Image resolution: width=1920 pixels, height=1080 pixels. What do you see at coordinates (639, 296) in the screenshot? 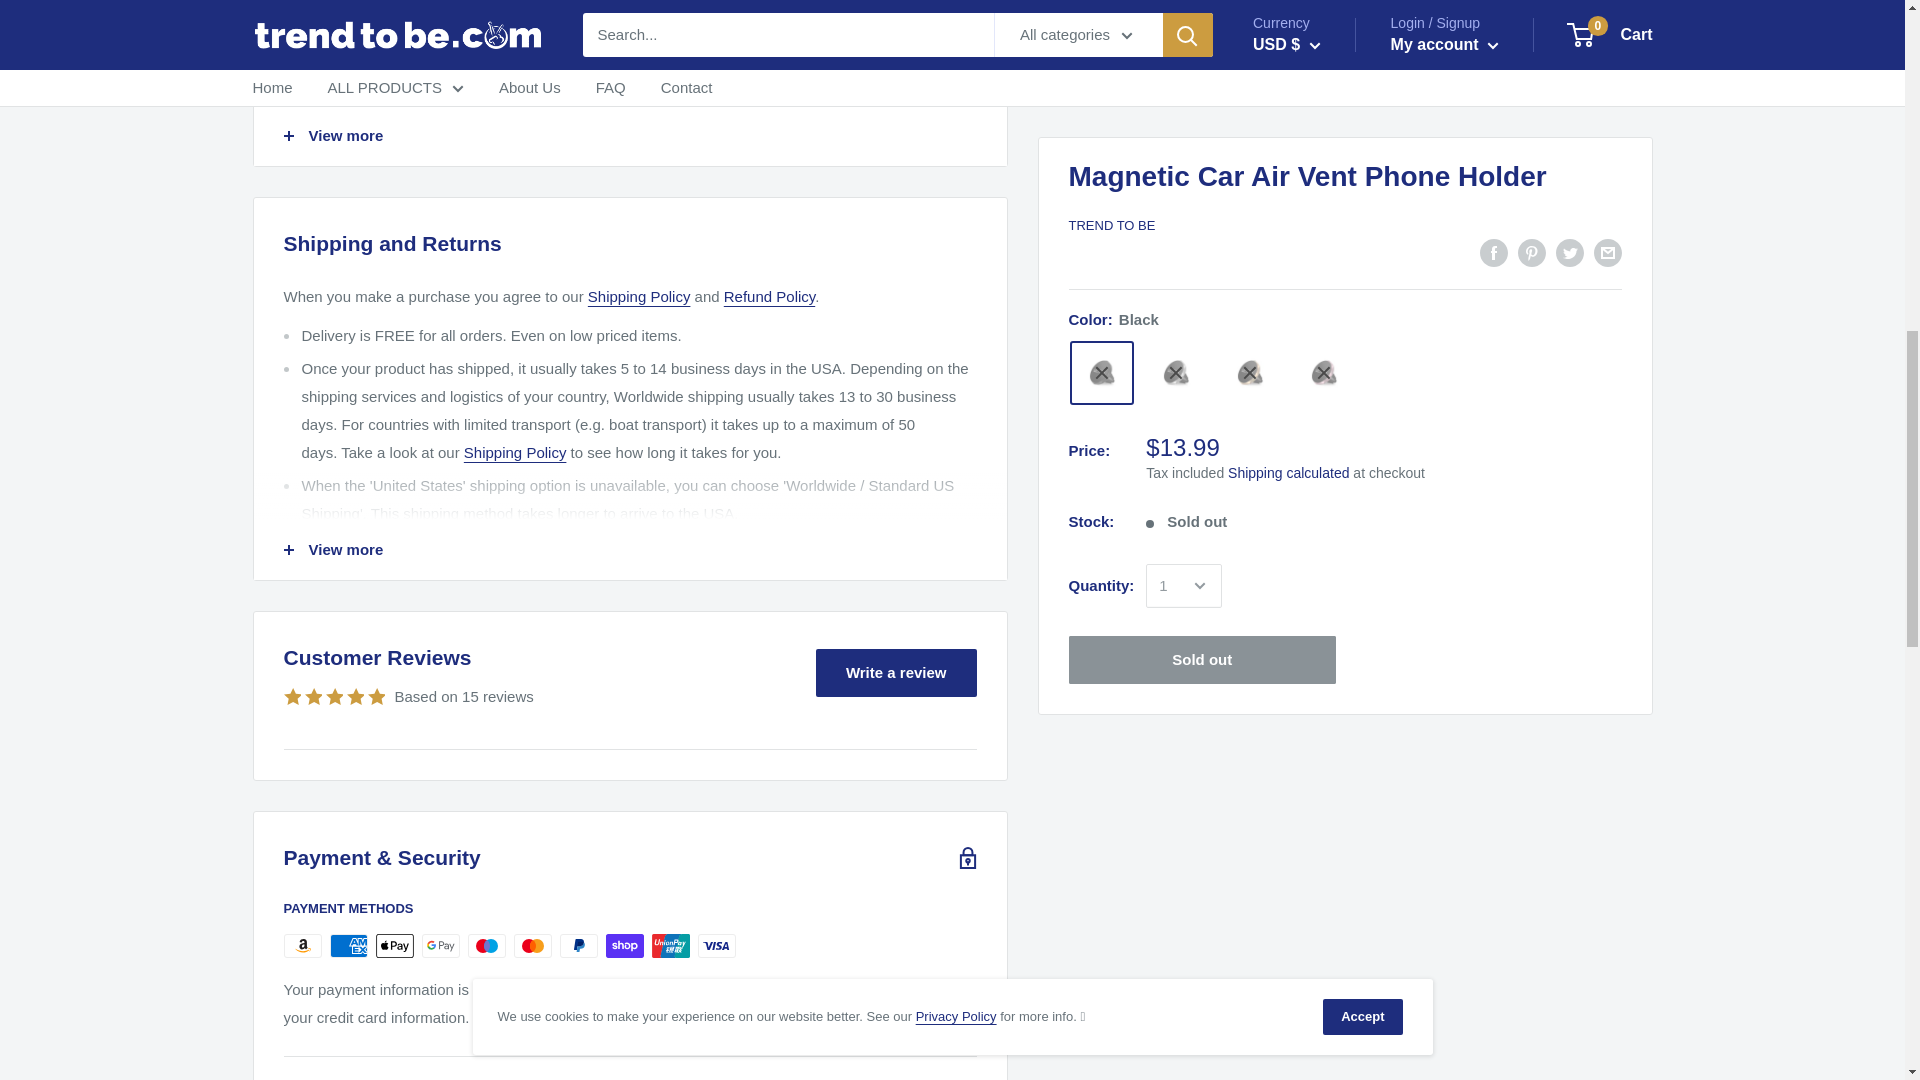
I see `Shipping Policy` at bounding box center [639, 296].